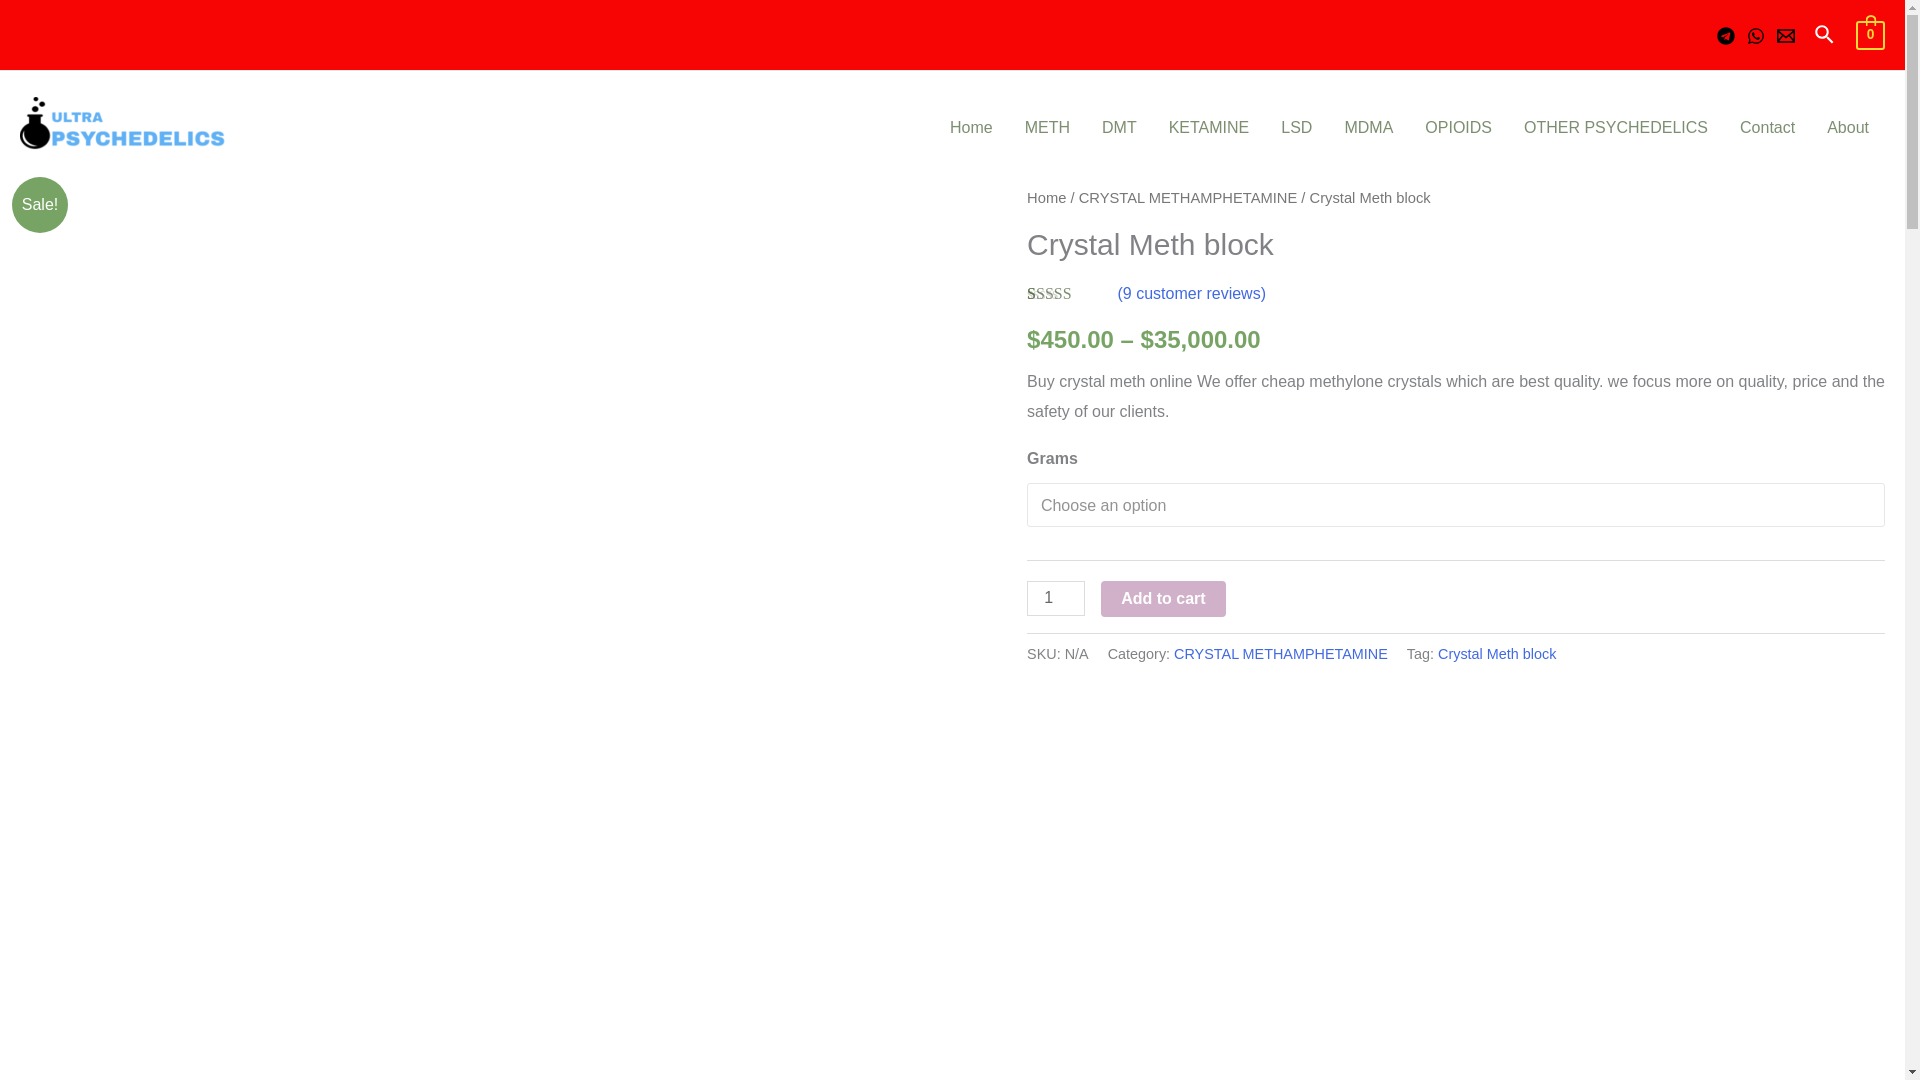 Image resolution: width=1920 pixels, height=1080 pixels. Describe the element at coordinates (1048, 128) in the screenshot. I see `METH` at that location.